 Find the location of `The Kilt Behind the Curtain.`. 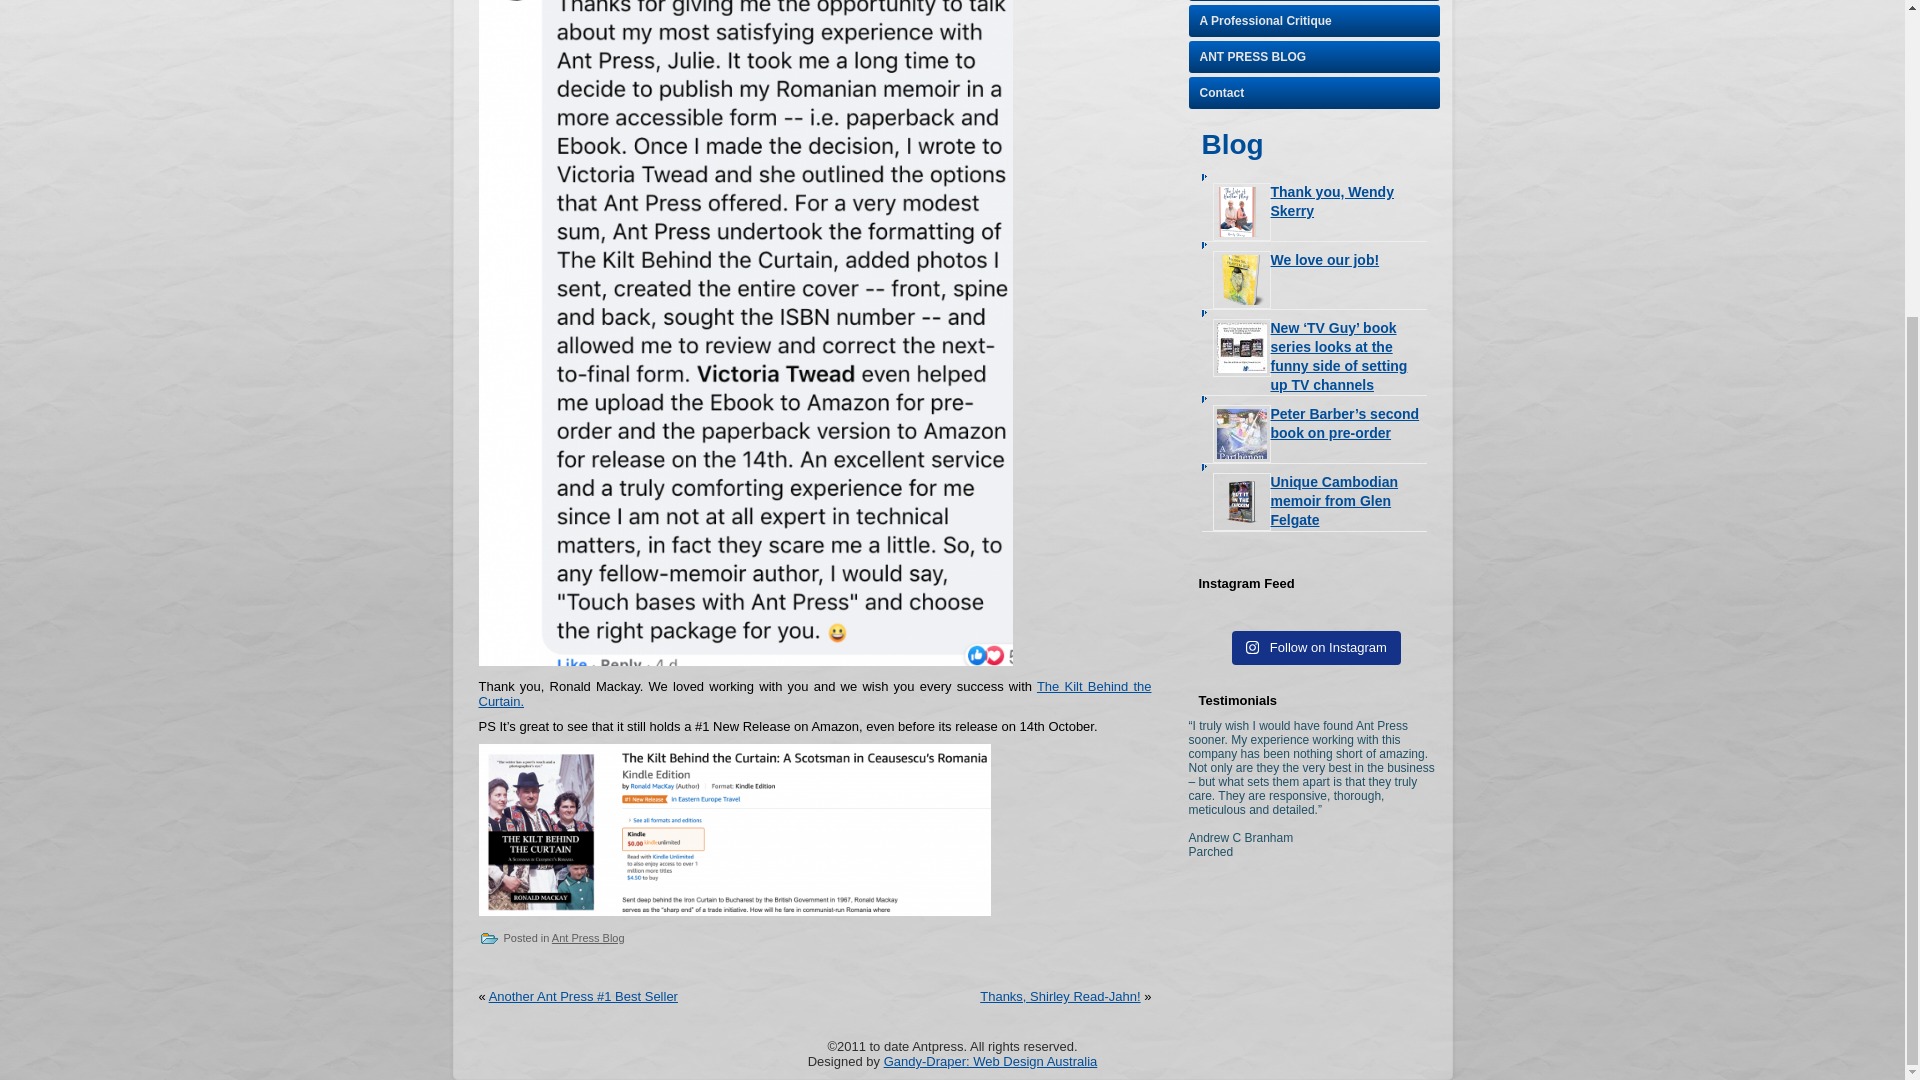

The Kilt Behind the Curtain. is located at coordinates (814, 694).